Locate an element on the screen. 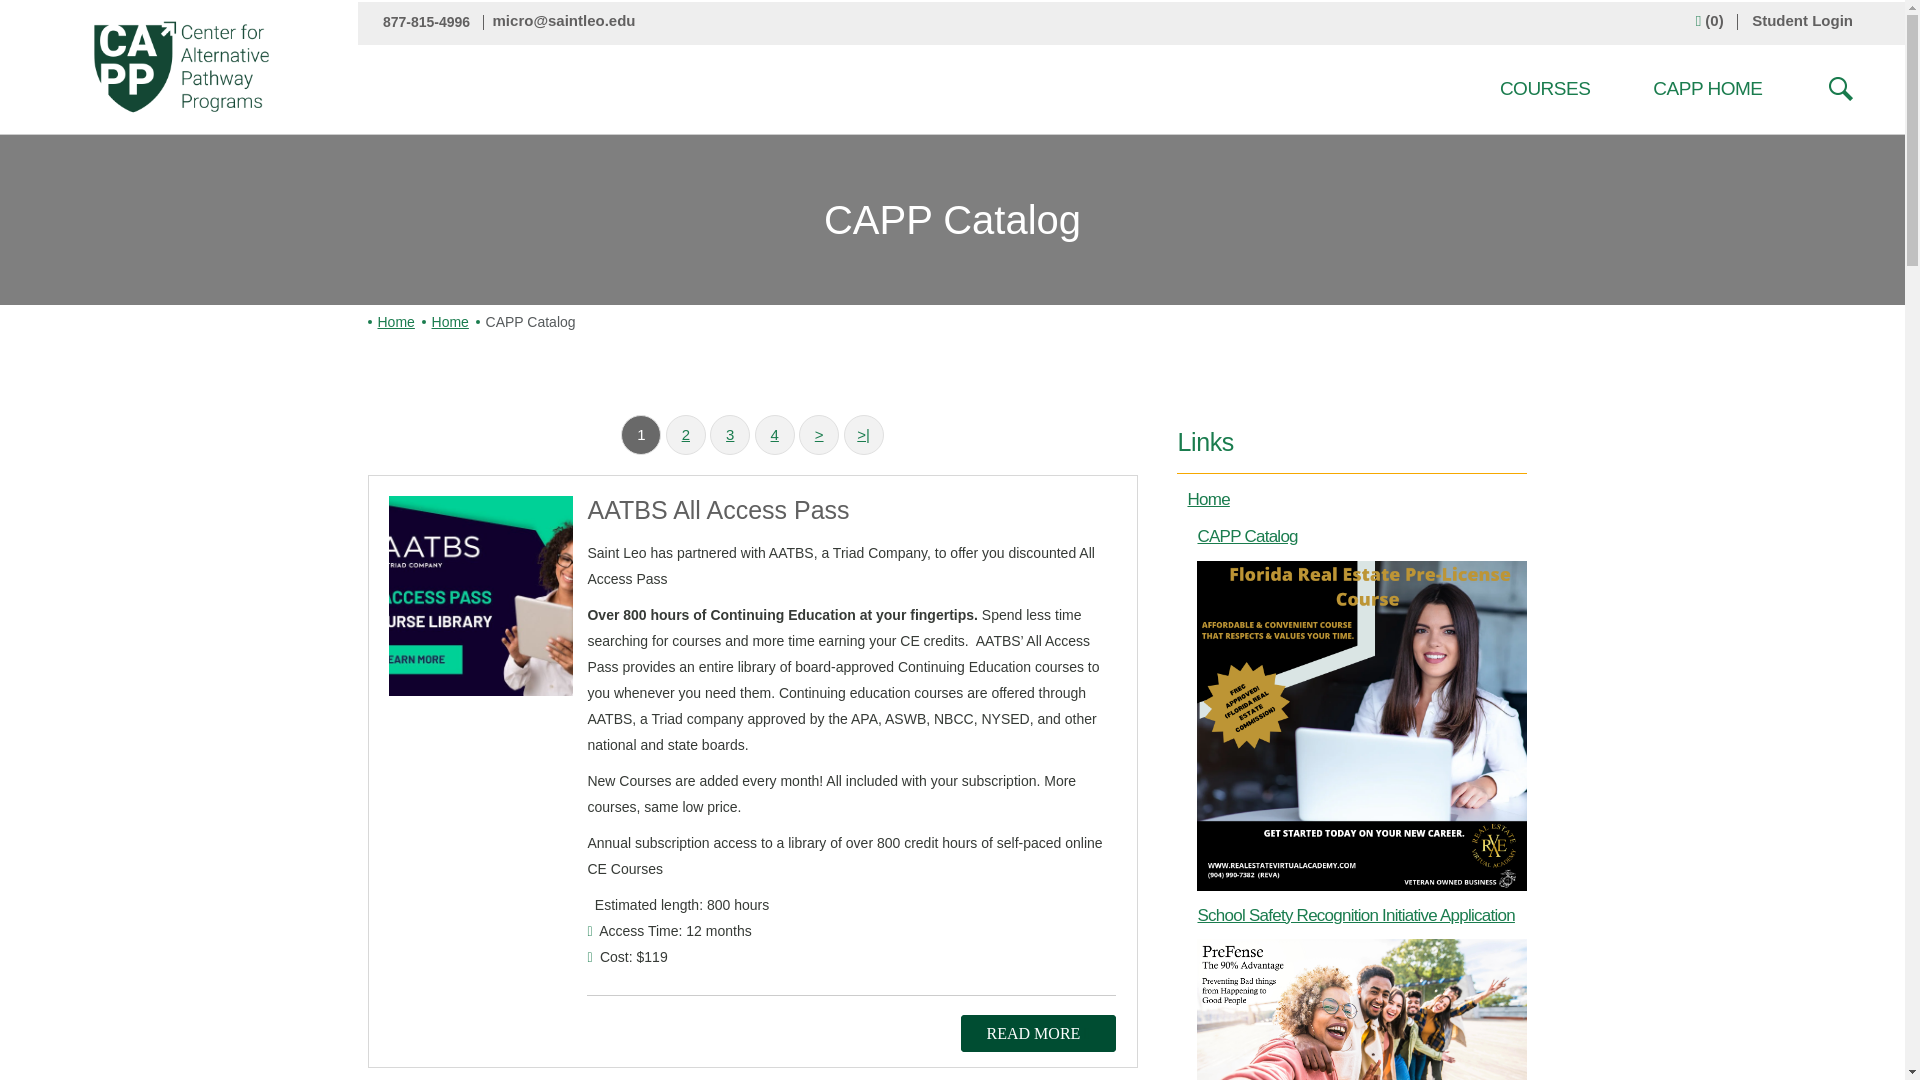 The width and height of the screenshot is (1920, 1080). Click to toggle Search is located at coordinates (1840, 92).